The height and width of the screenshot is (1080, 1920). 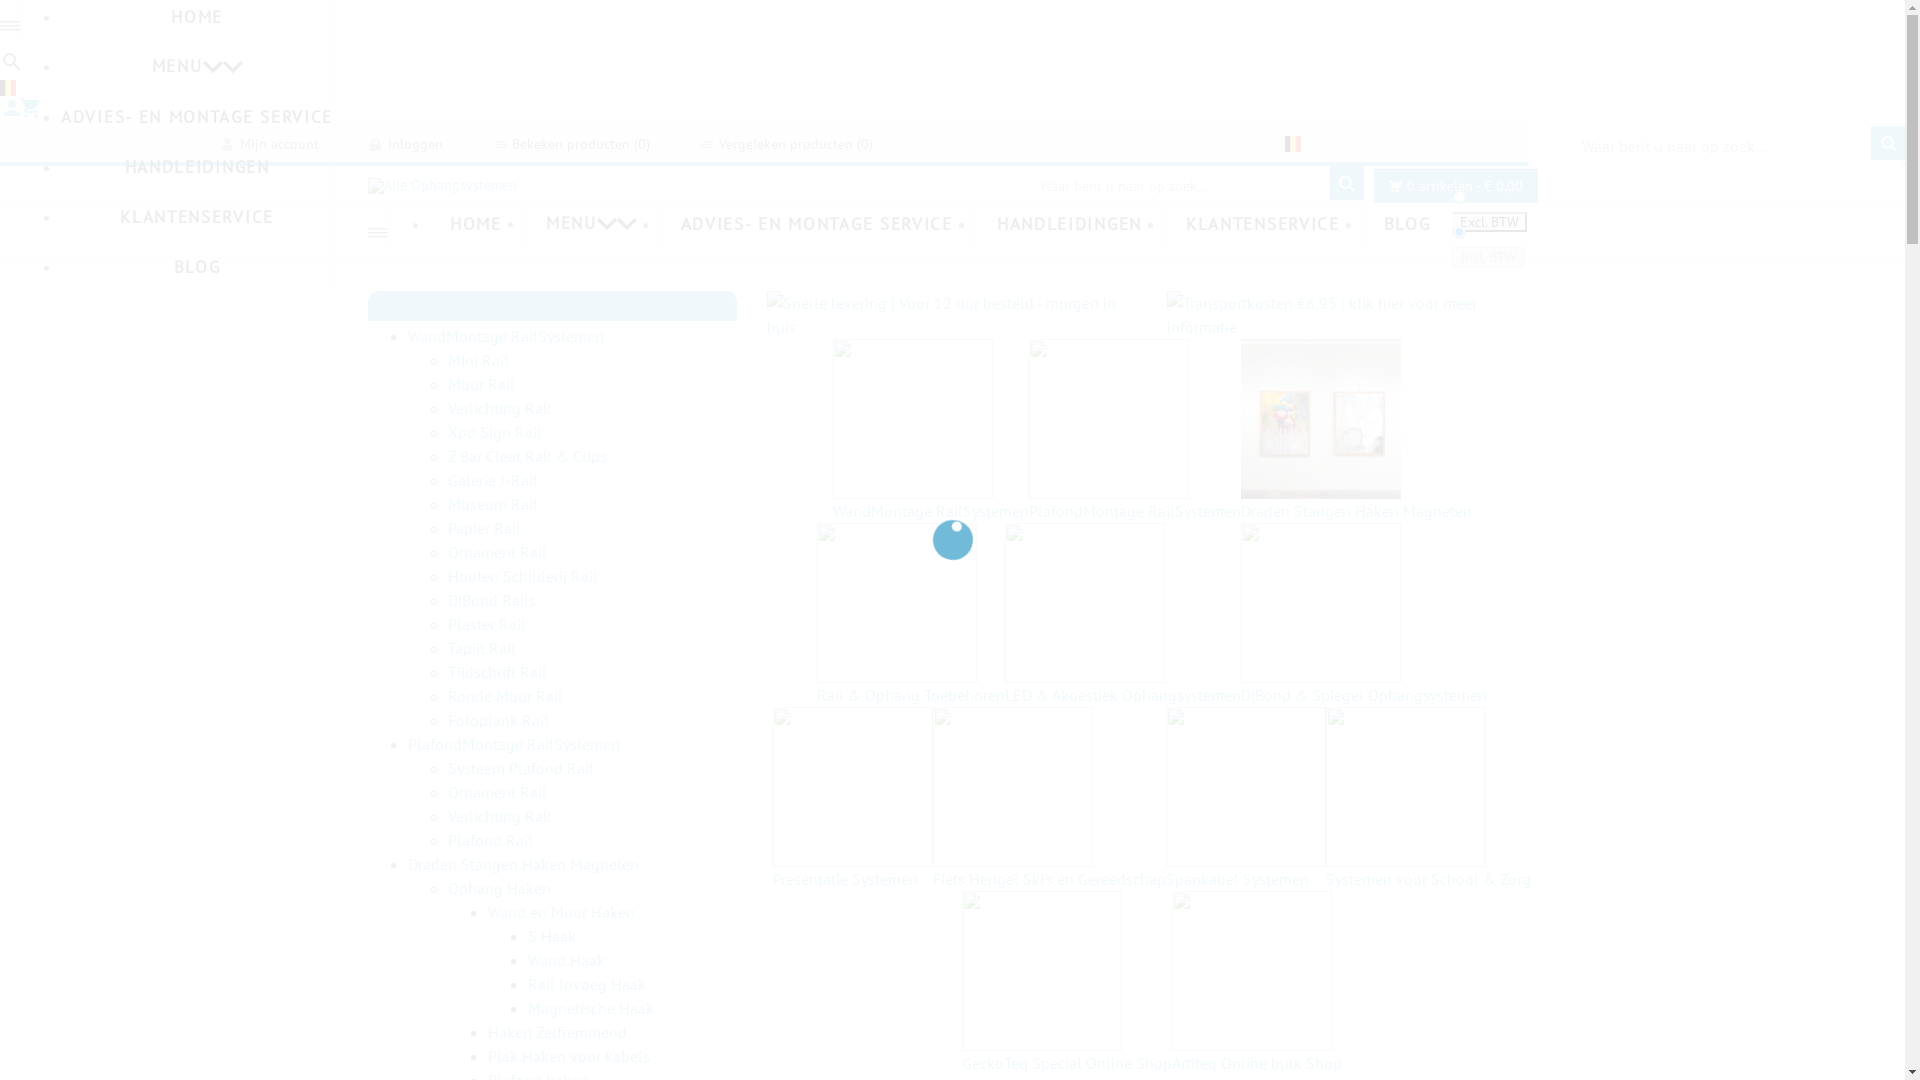 What do you see at coordinates (566, 960) in the screenshot?
I see `Wand Haak` at bounding box center [566, 960].